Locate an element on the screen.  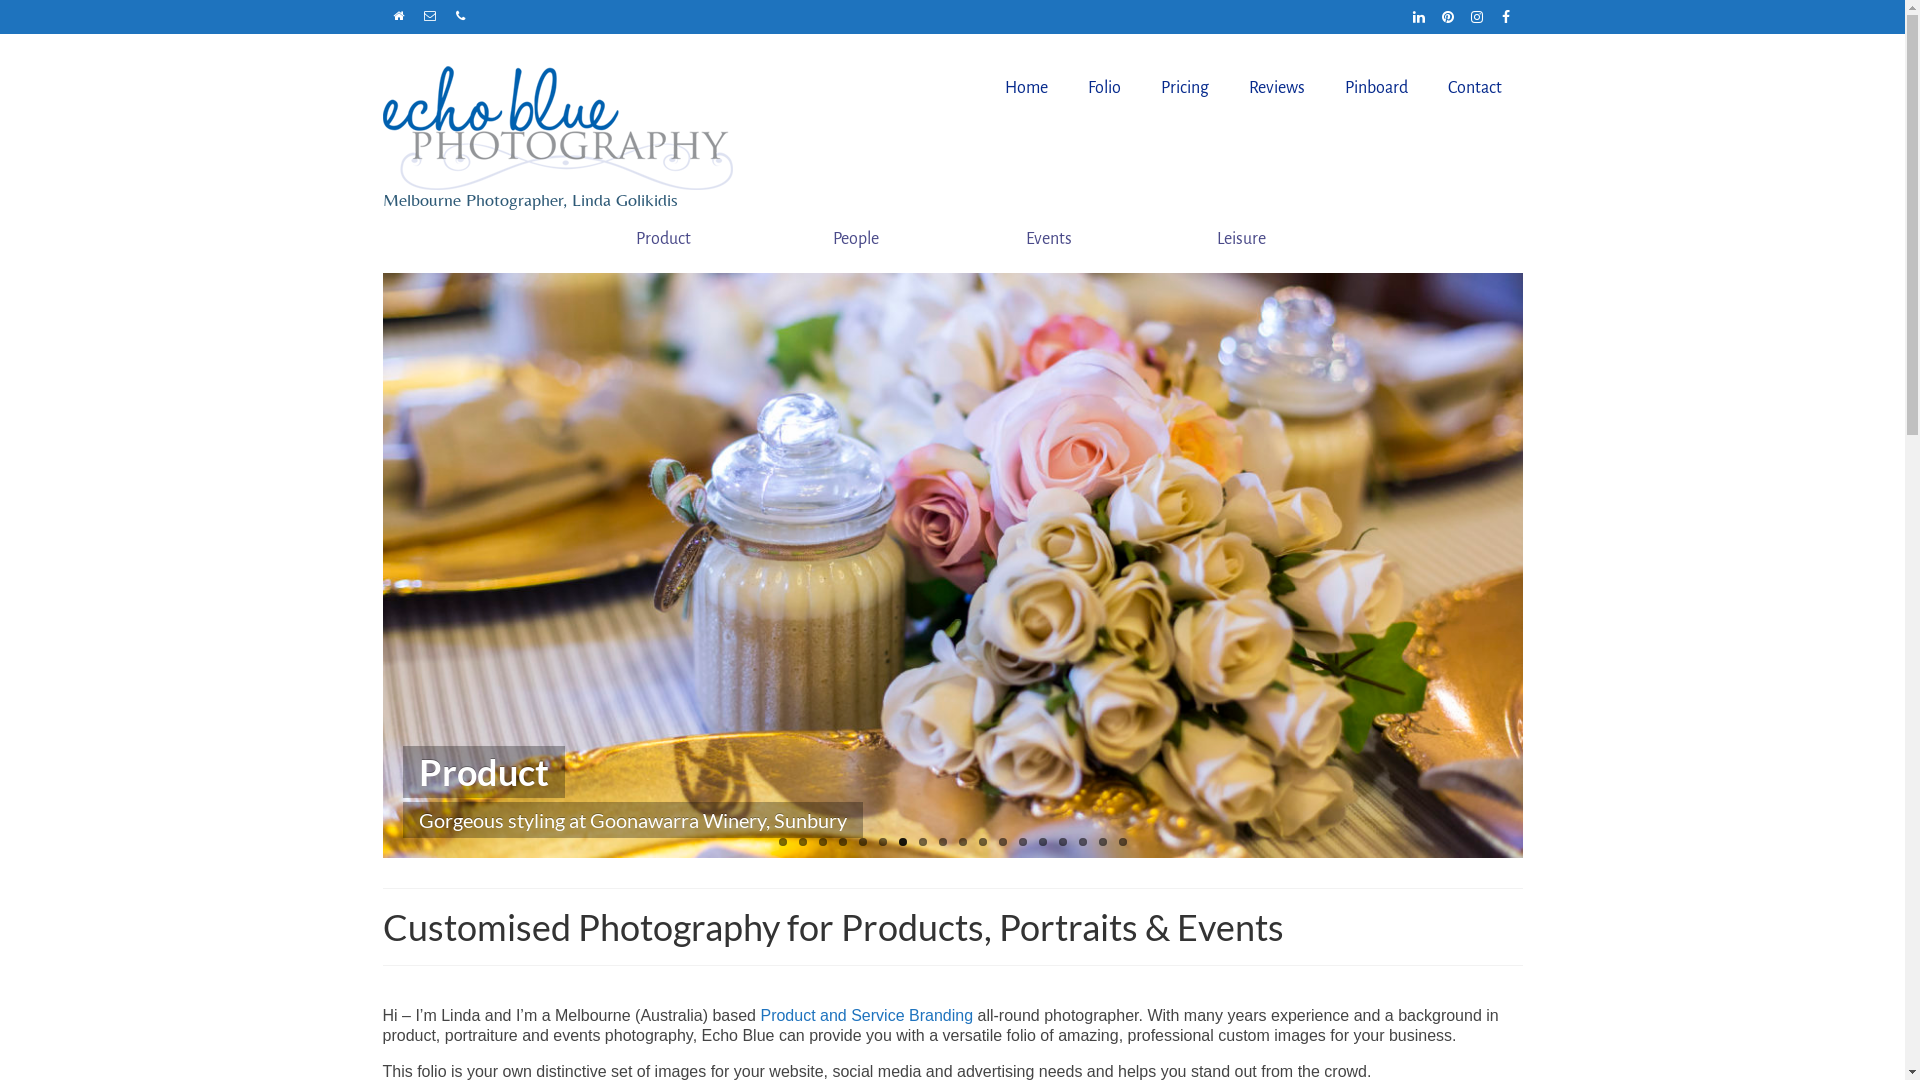
6 is located at coordinates (882, 842).